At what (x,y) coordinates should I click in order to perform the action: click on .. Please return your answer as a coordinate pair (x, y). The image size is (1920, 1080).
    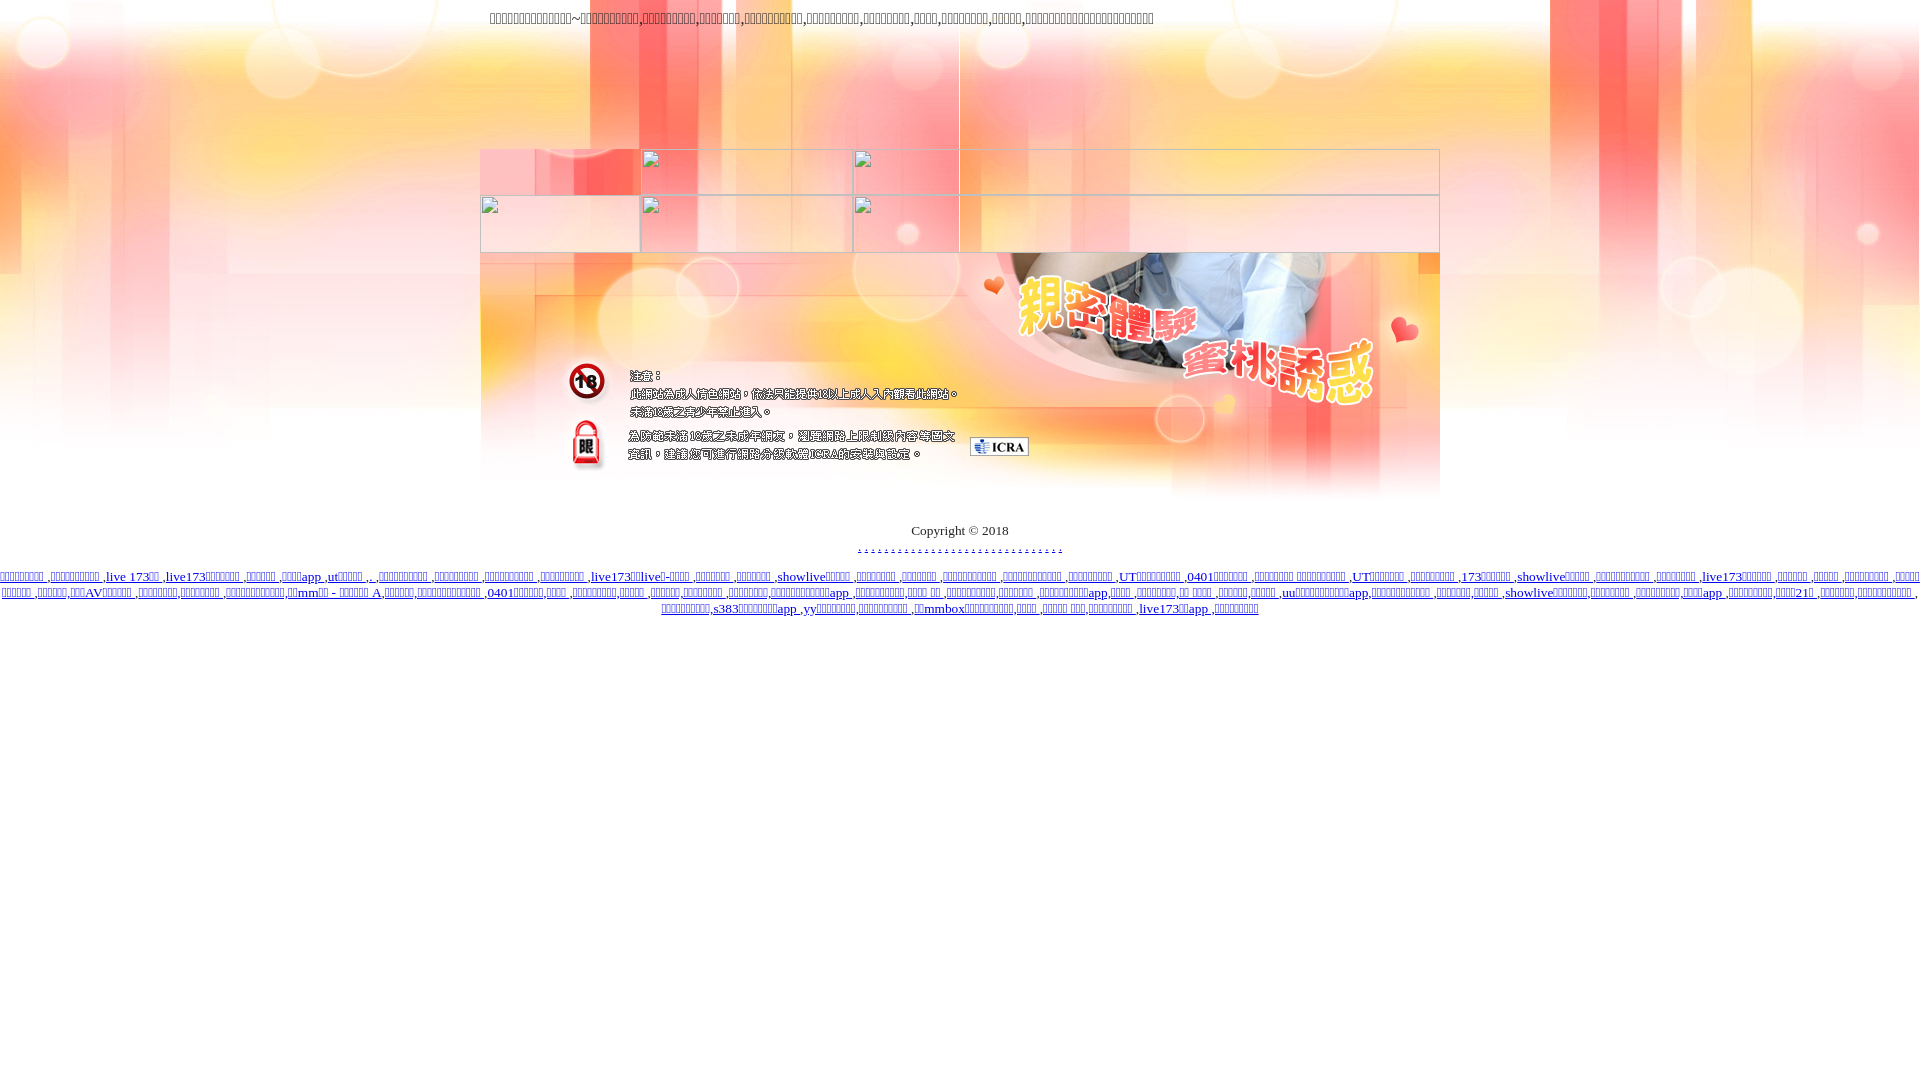
    Looking at the image, I should click on (940, 546).